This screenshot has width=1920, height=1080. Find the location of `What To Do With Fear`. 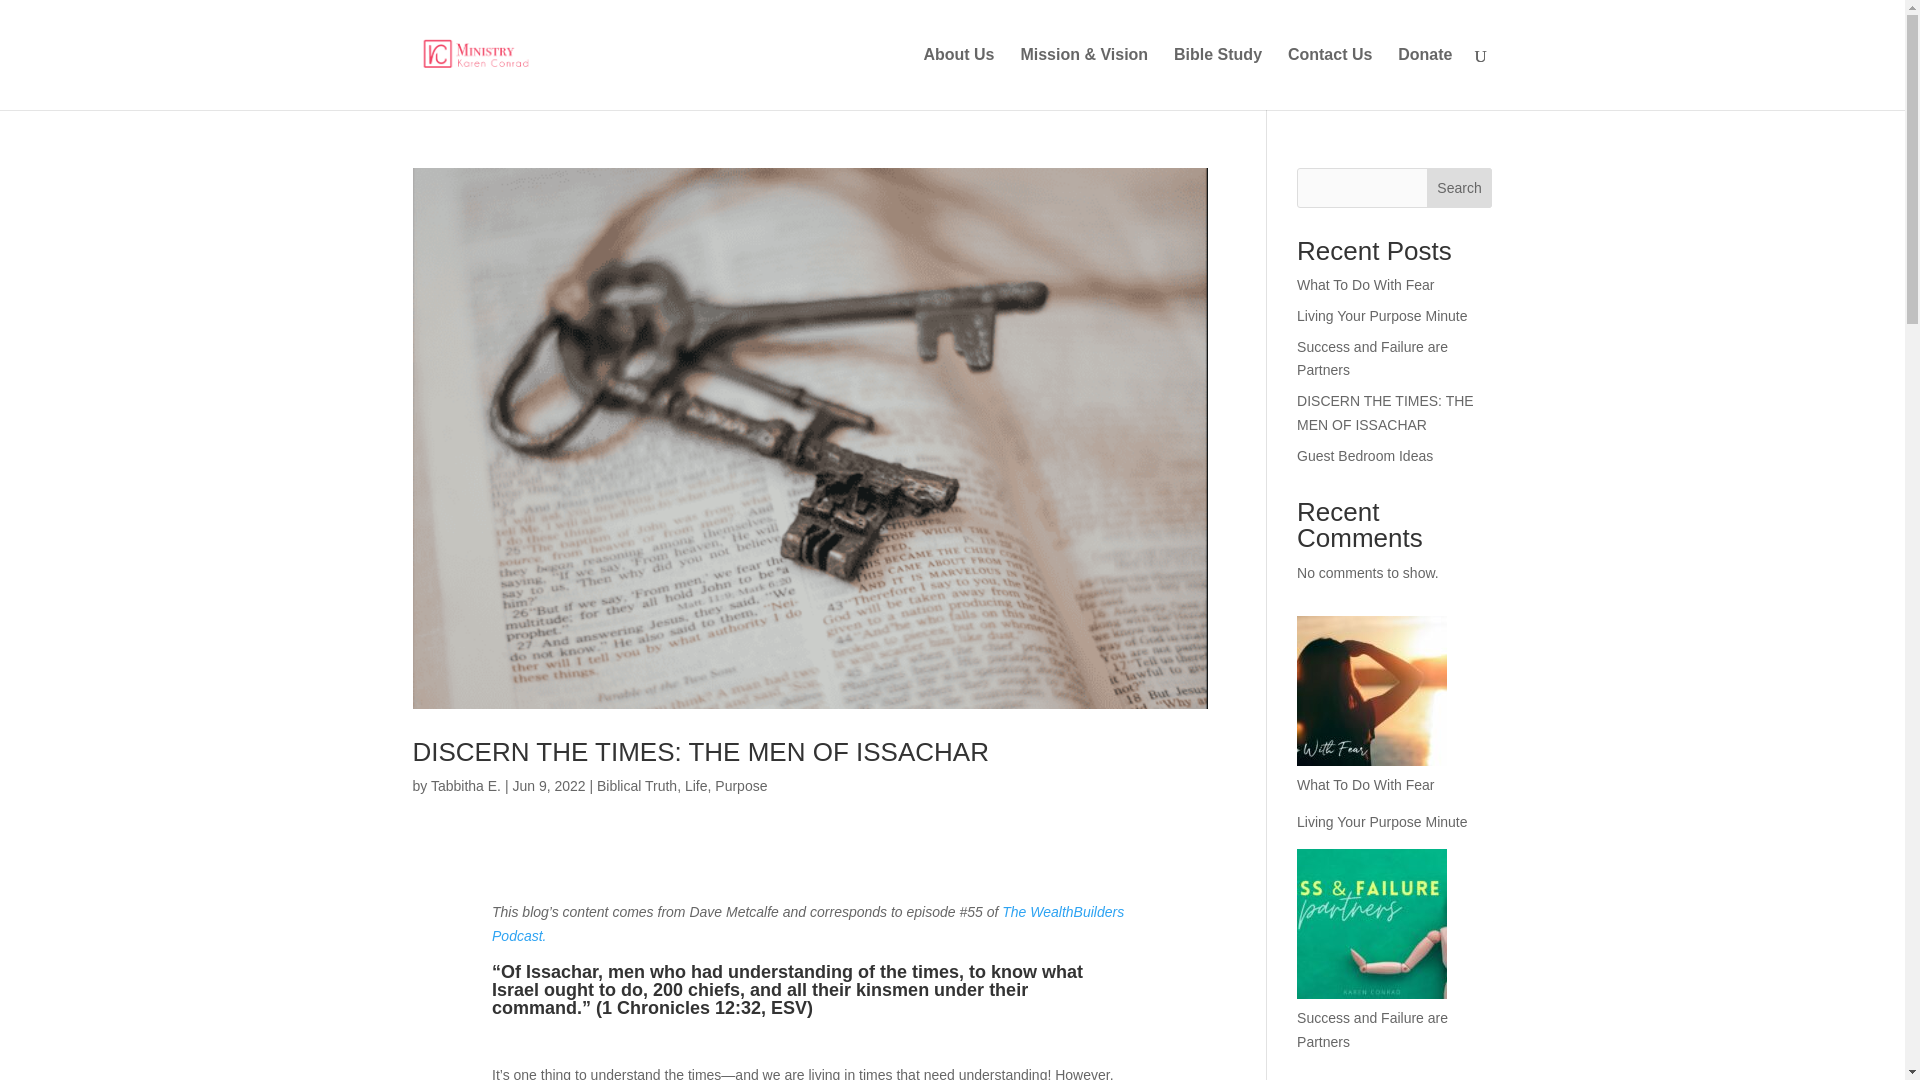

What To Do With Fear is located at coordinates (1366, 284).